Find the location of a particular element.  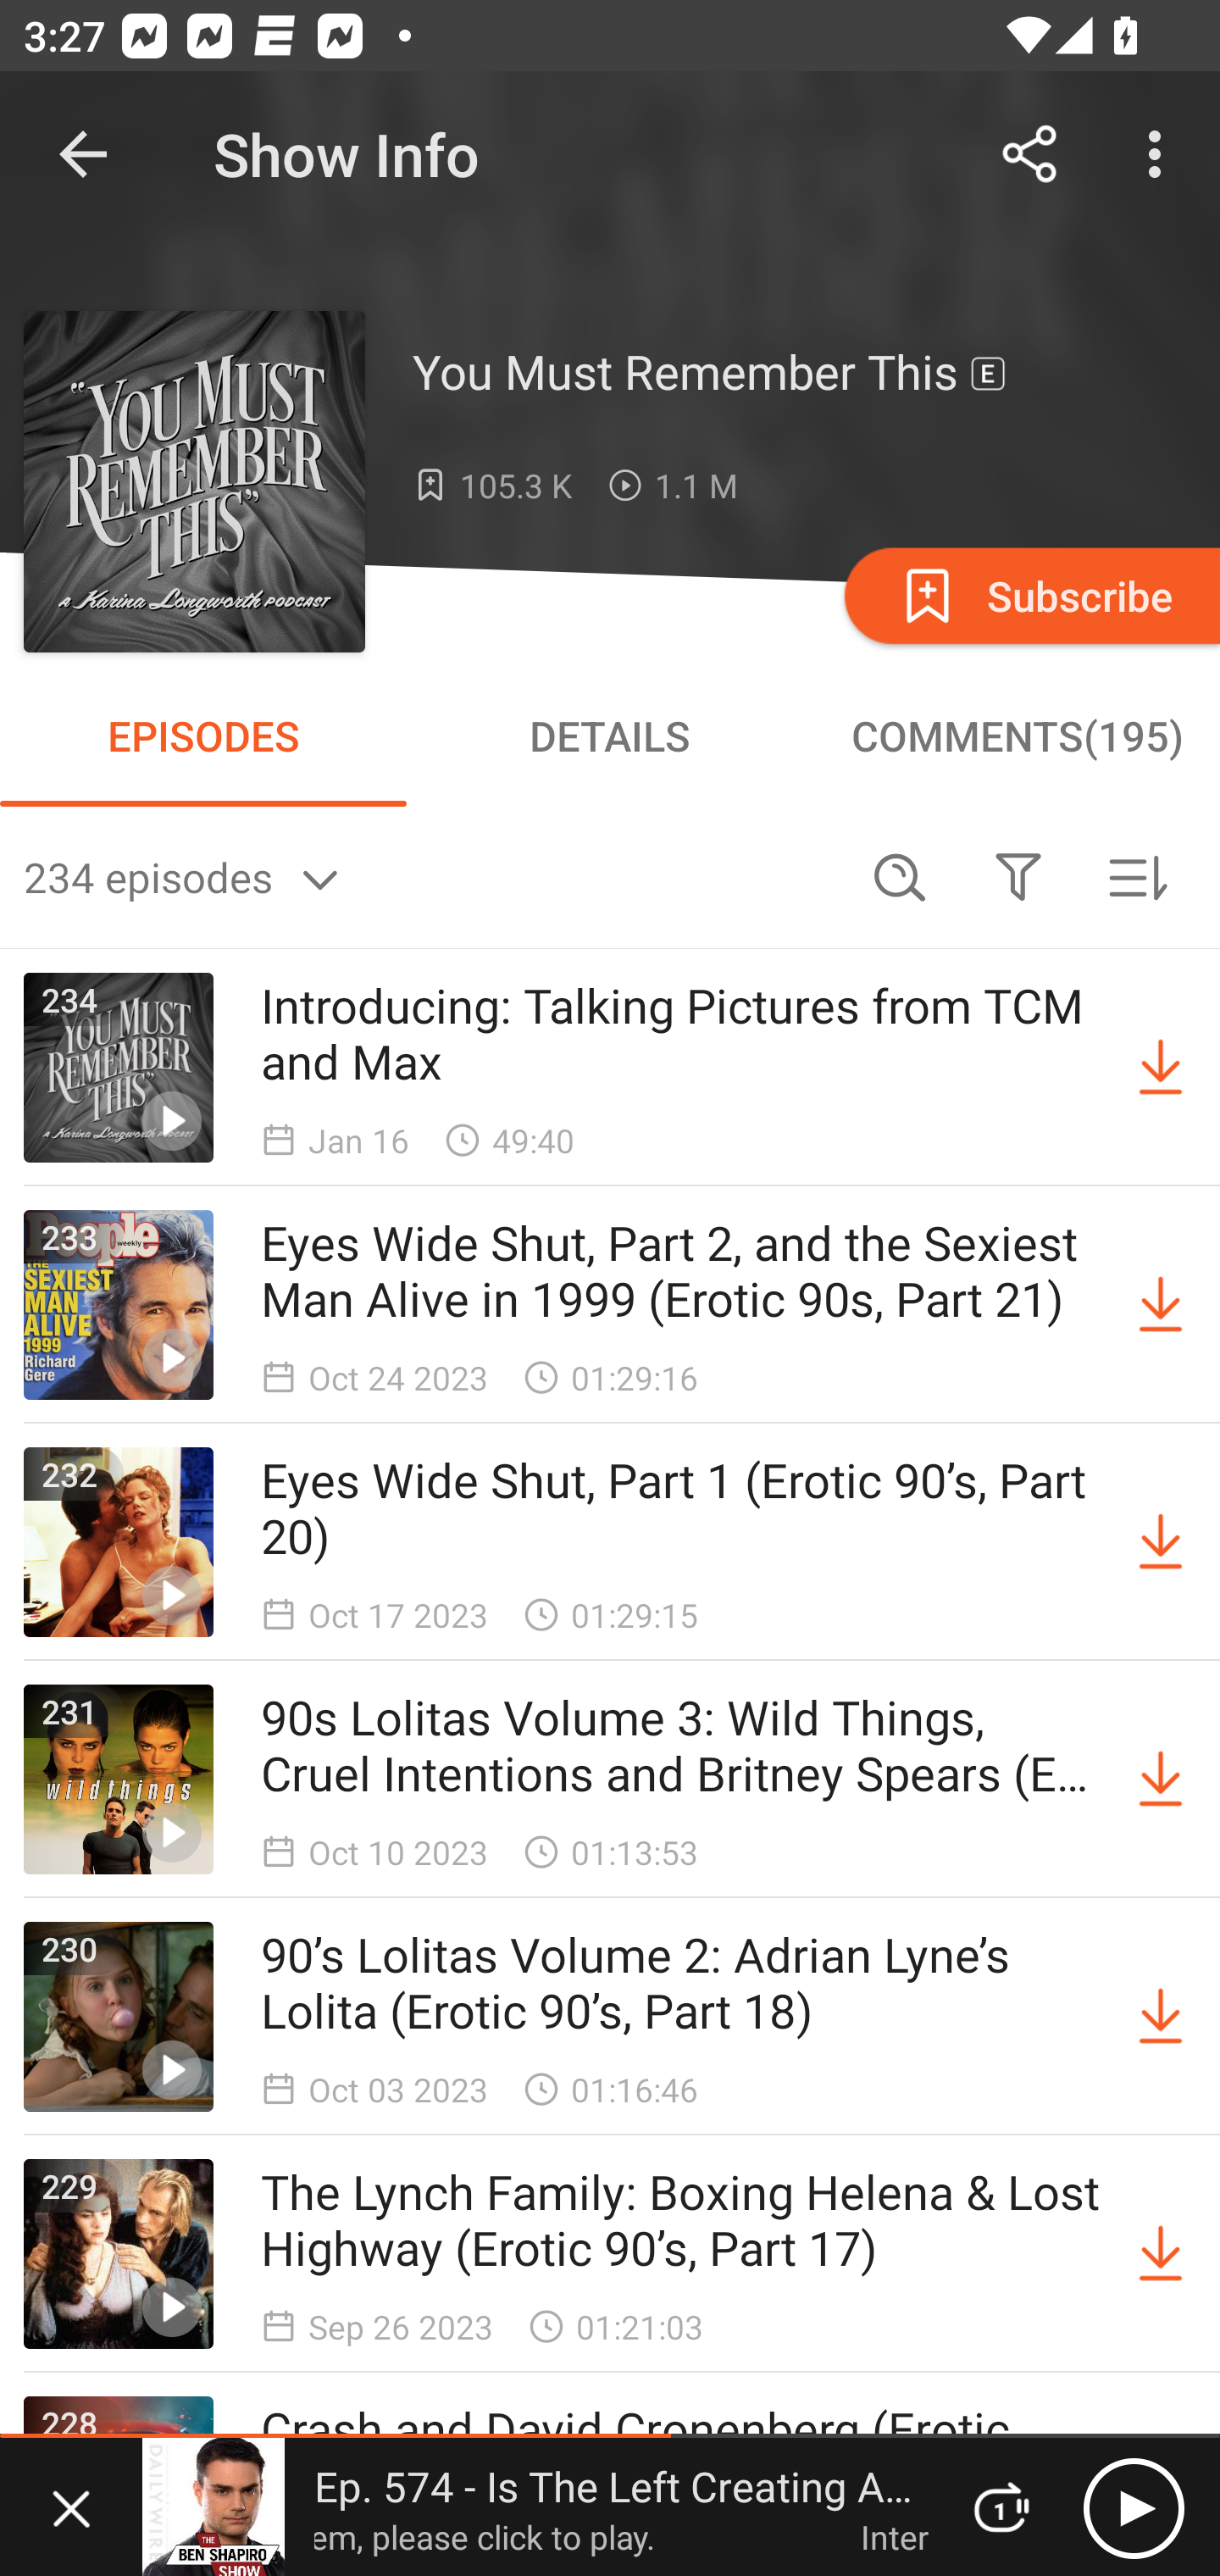

 Sorted by newest first is located at coordinates (1137, 876).